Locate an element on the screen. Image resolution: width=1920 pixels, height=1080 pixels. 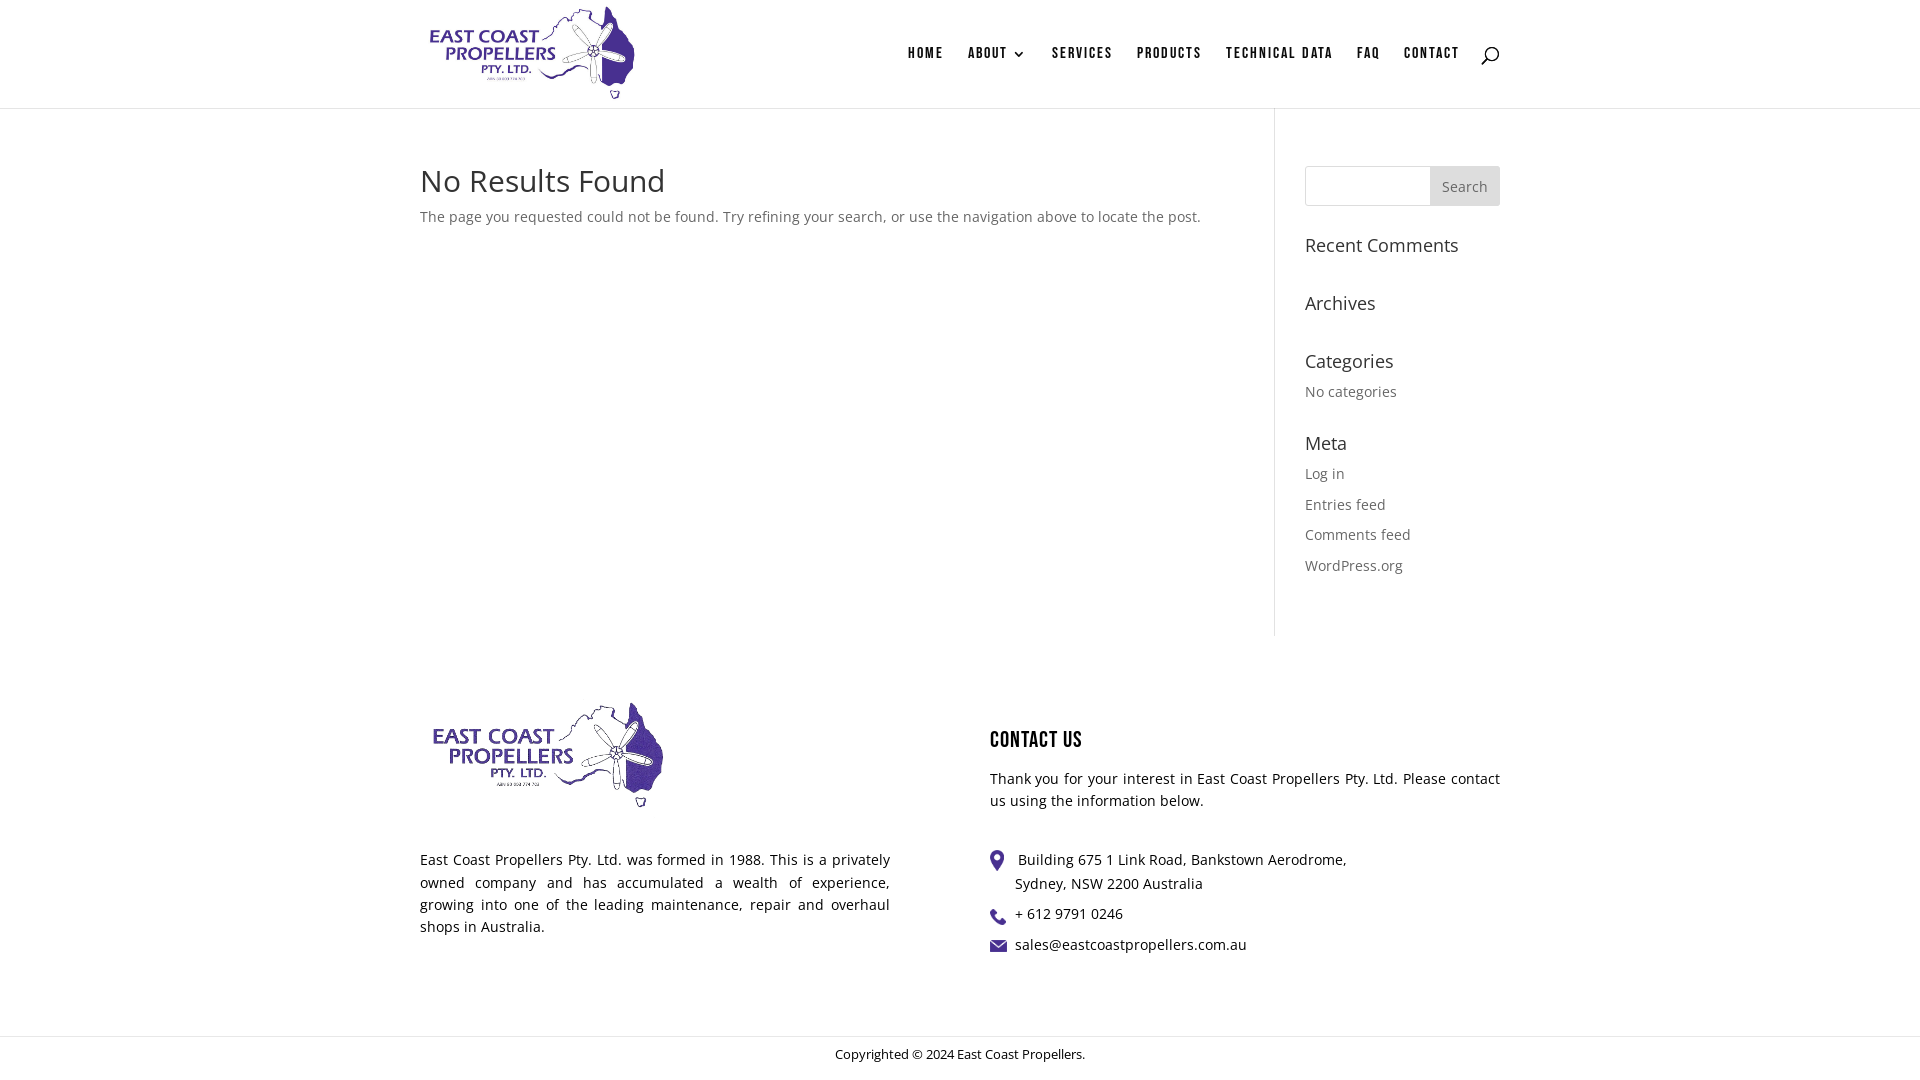
Logo - Blue is located at coordinates (548, 757).